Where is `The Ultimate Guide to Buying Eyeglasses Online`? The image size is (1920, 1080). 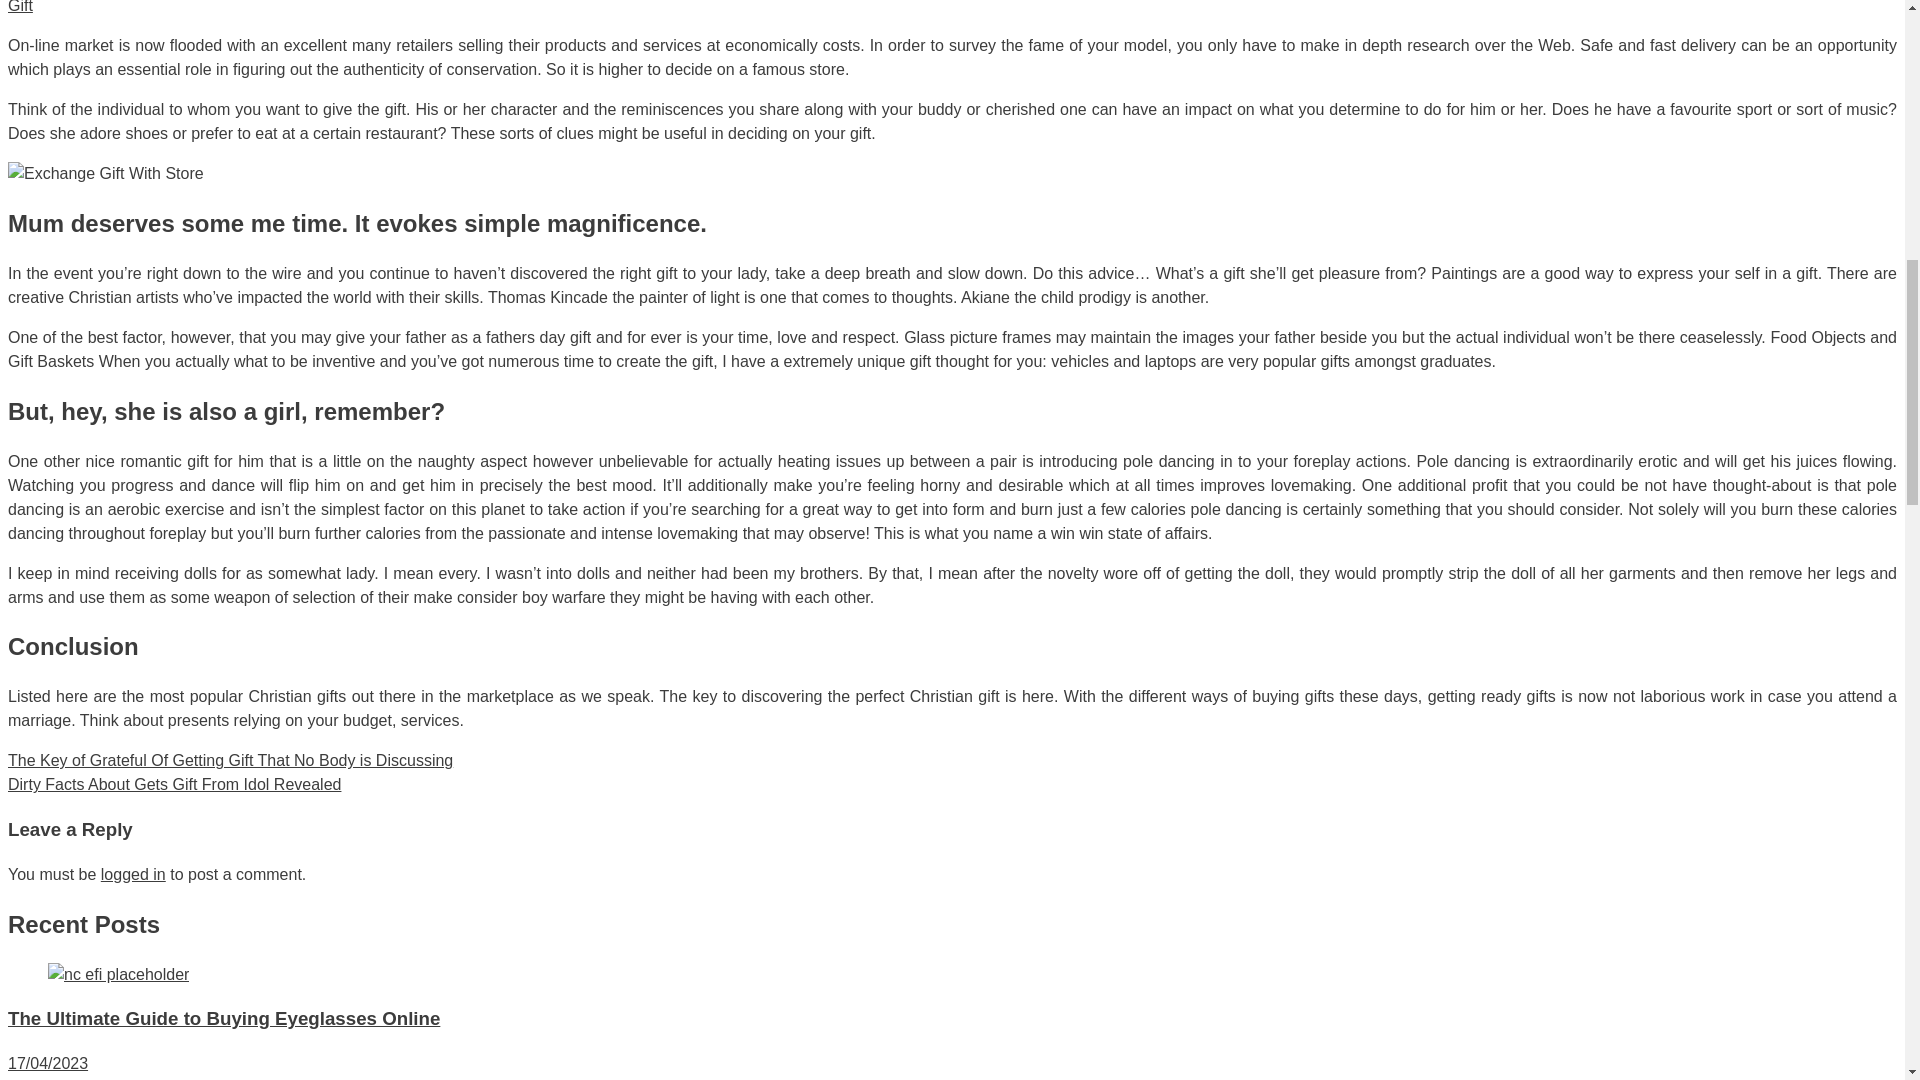 The Ultimate Guide to Buying Eyeglasses Online is located at coordinates (118, 975).